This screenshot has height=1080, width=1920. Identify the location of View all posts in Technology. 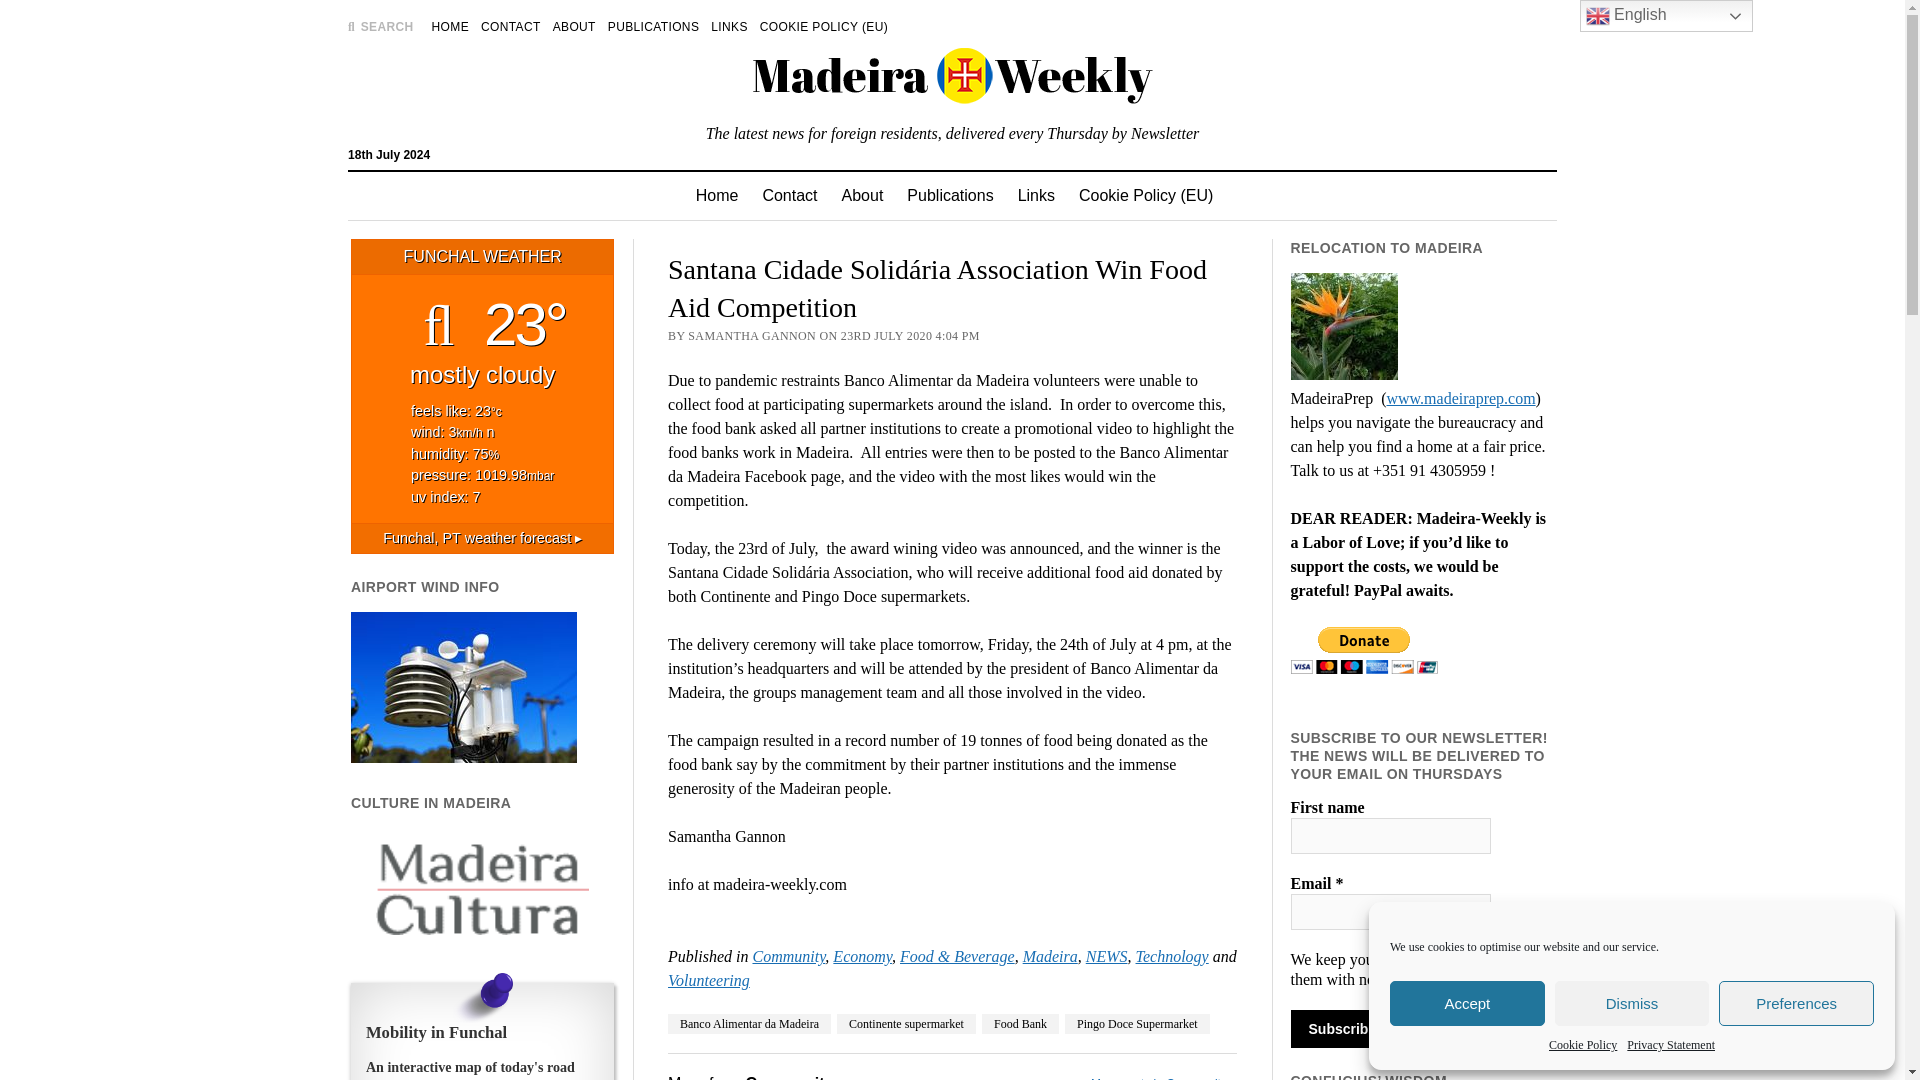
(1172, 956).